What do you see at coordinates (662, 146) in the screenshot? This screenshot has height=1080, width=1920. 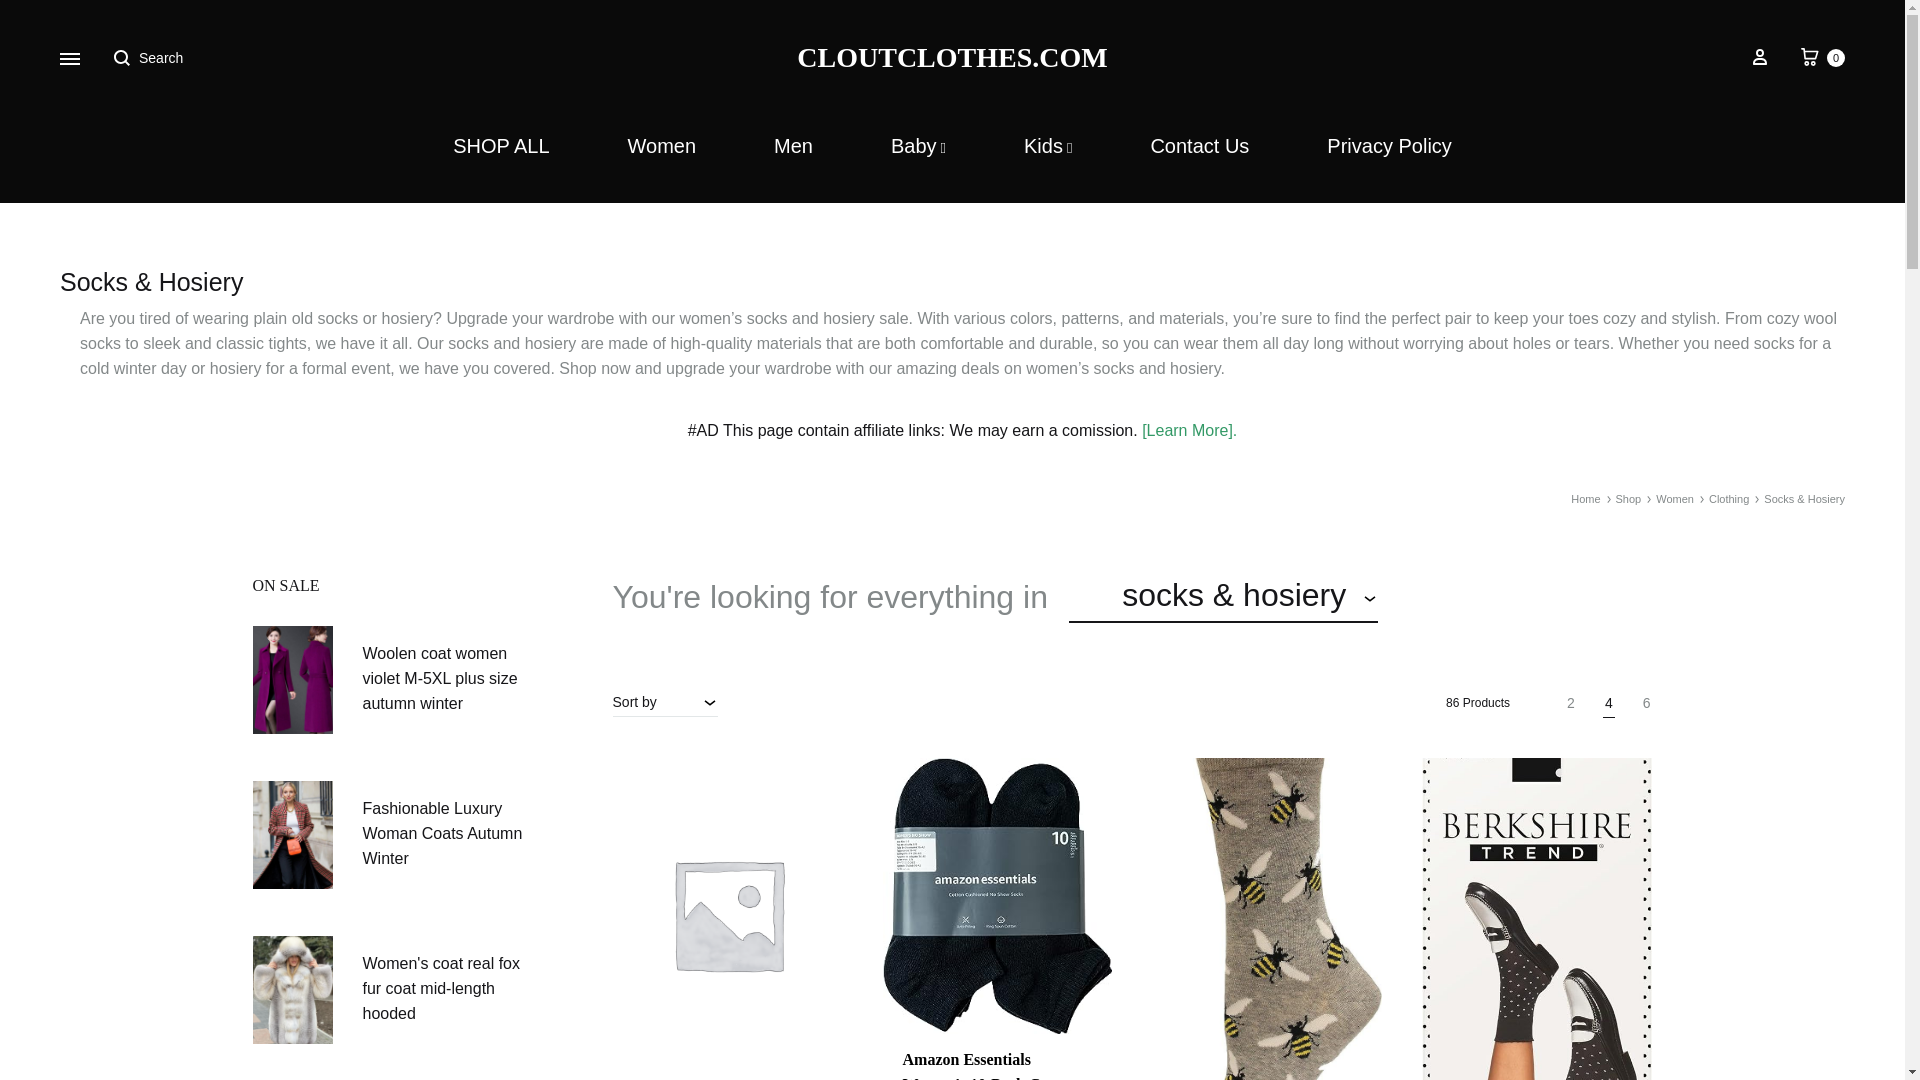 I see `Kids` at bounding box center [662, 146].